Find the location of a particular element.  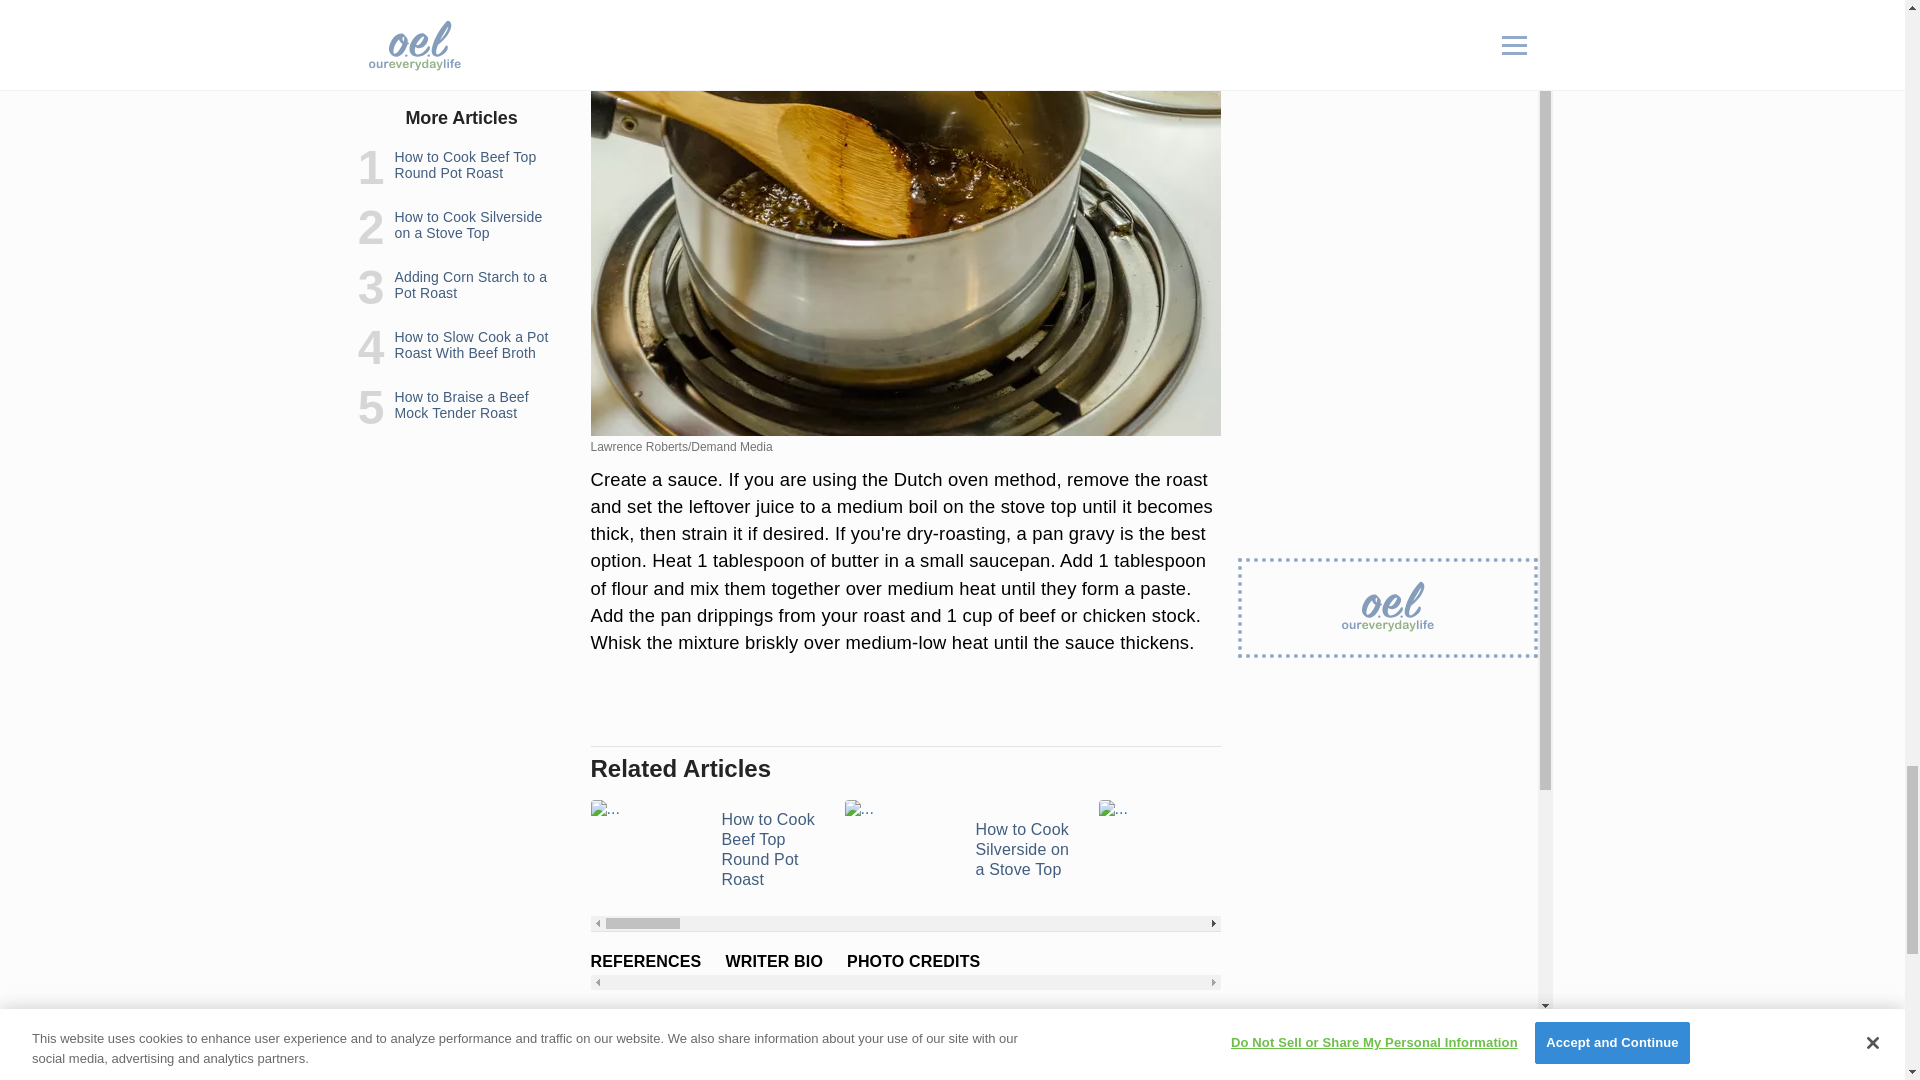

How to Cook Silverside on a Stove Top is located at coordinates (958, 850).